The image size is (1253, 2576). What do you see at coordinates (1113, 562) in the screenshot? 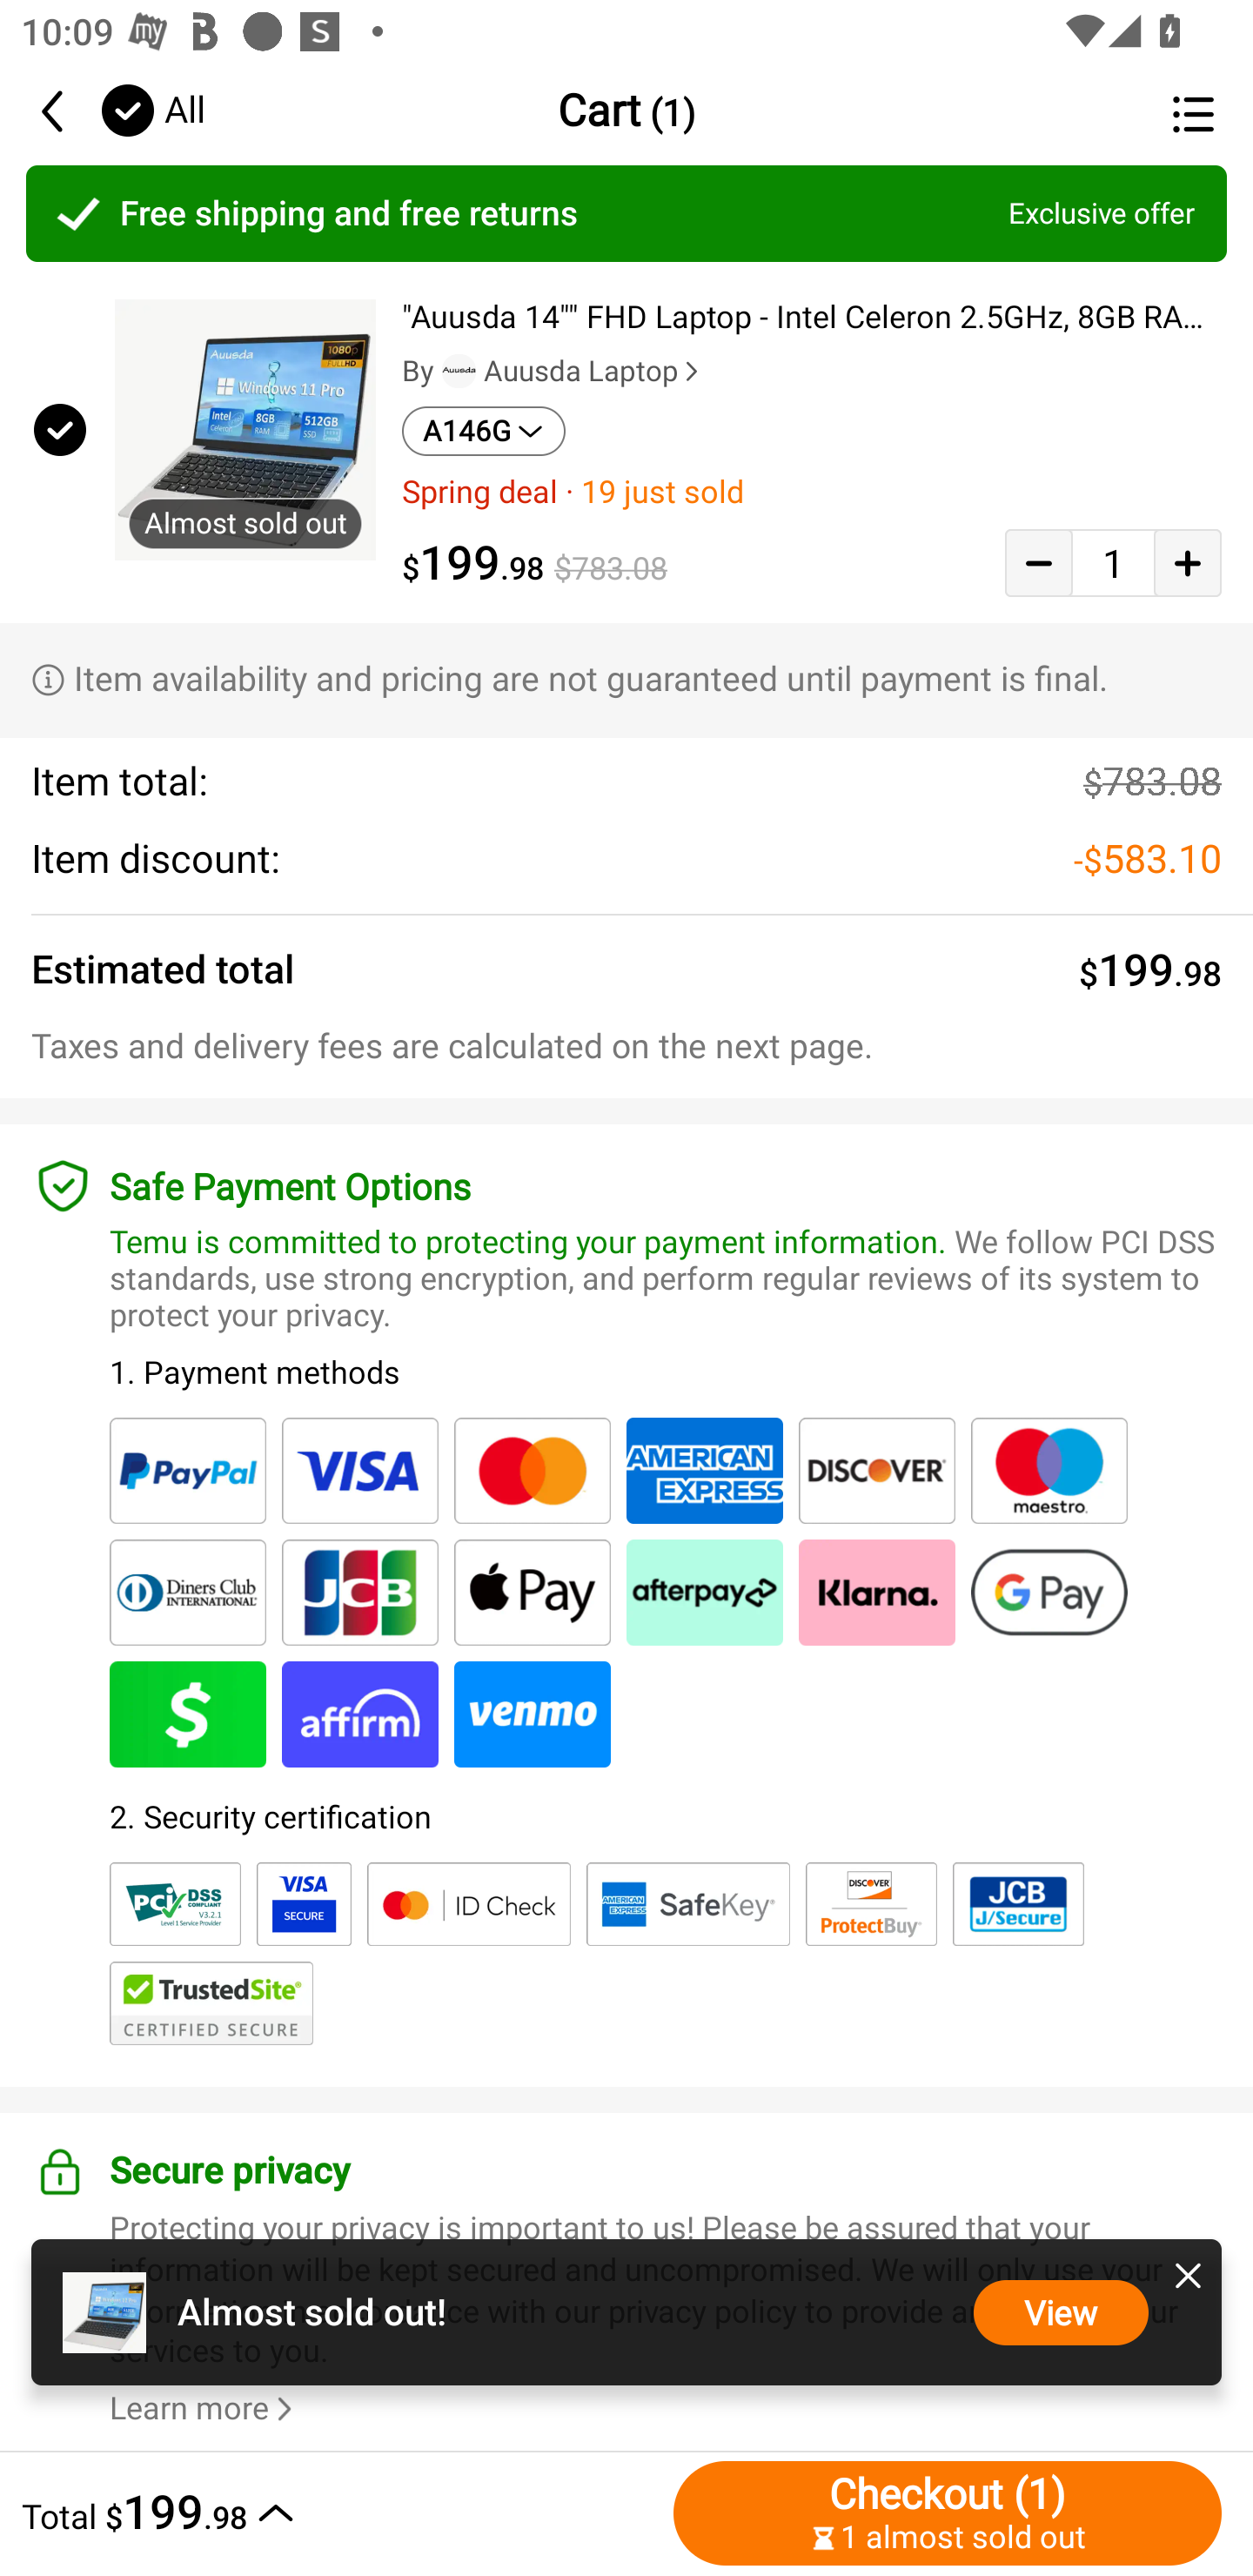
I see `1` at bounding box center [1113, 562].